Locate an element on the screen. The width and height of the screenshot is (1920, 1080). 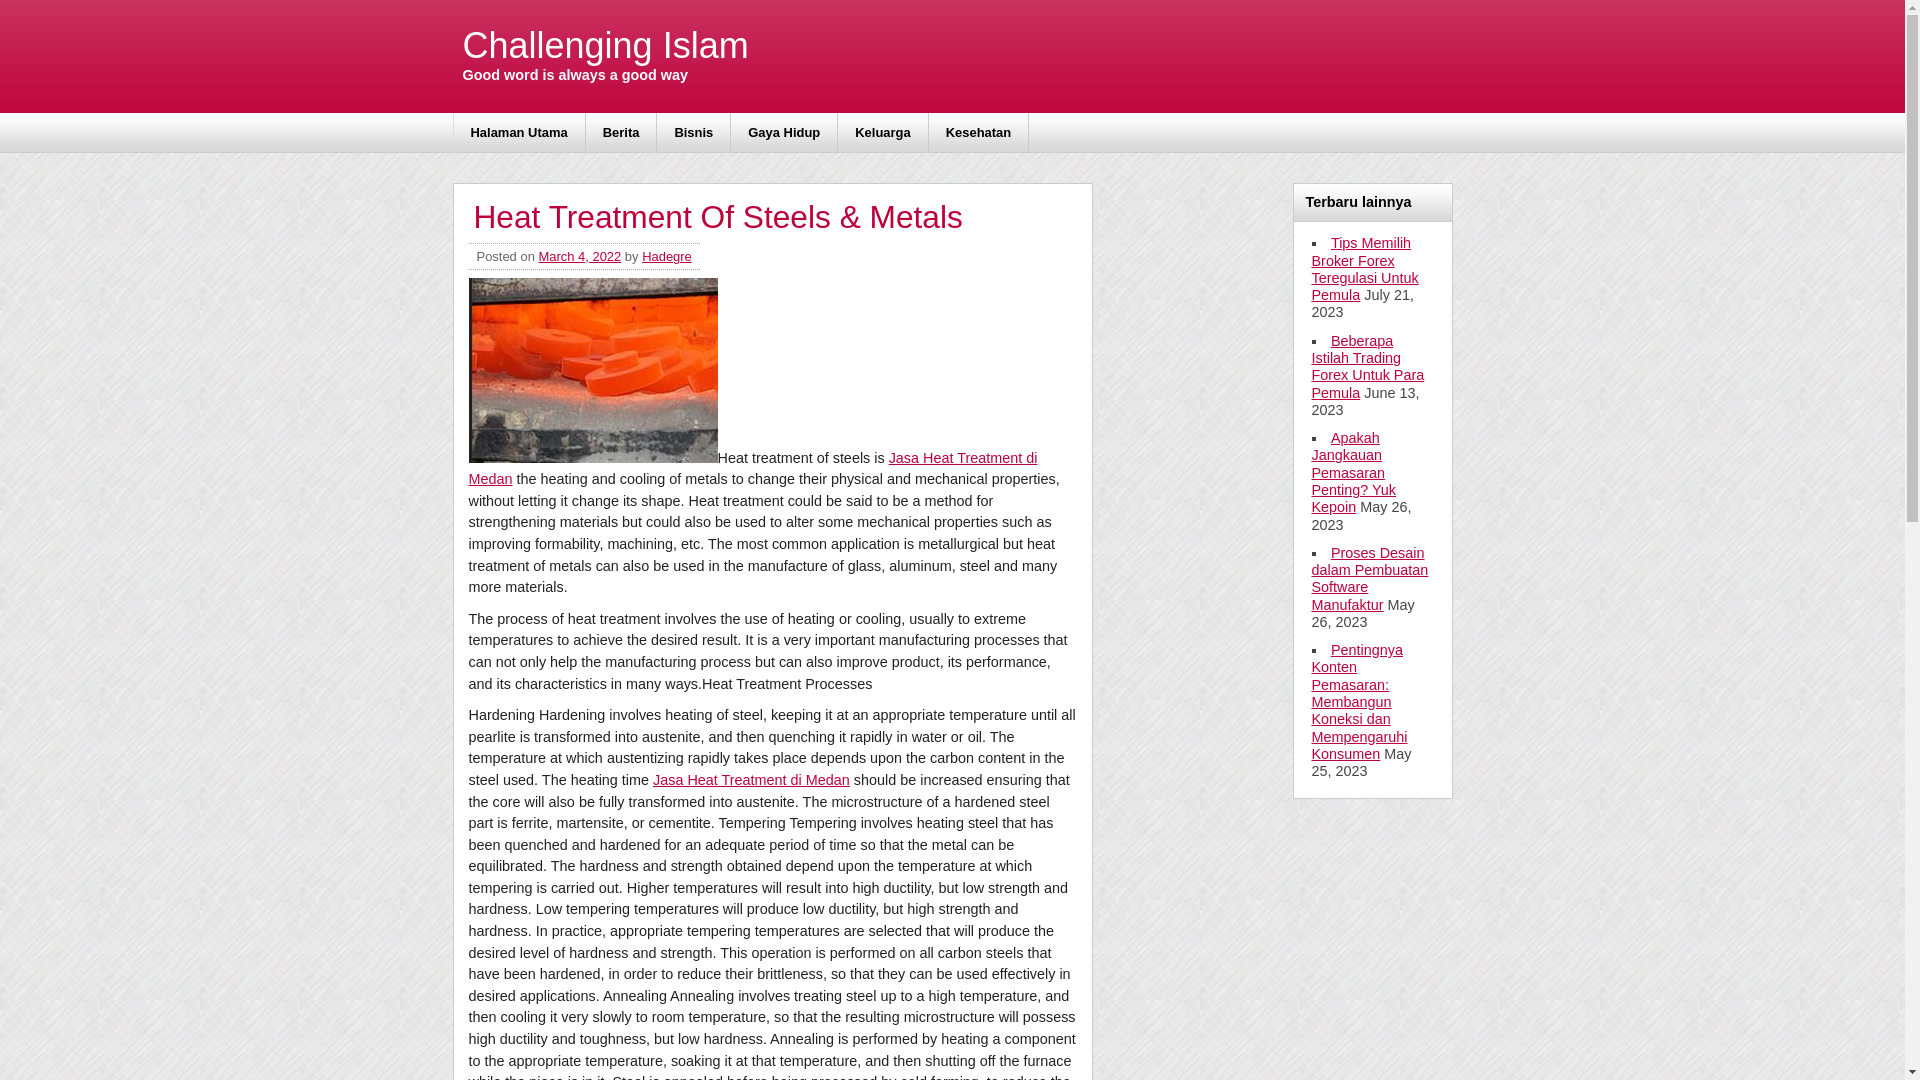
Challenging Islam is located at coordinates (605, 45).